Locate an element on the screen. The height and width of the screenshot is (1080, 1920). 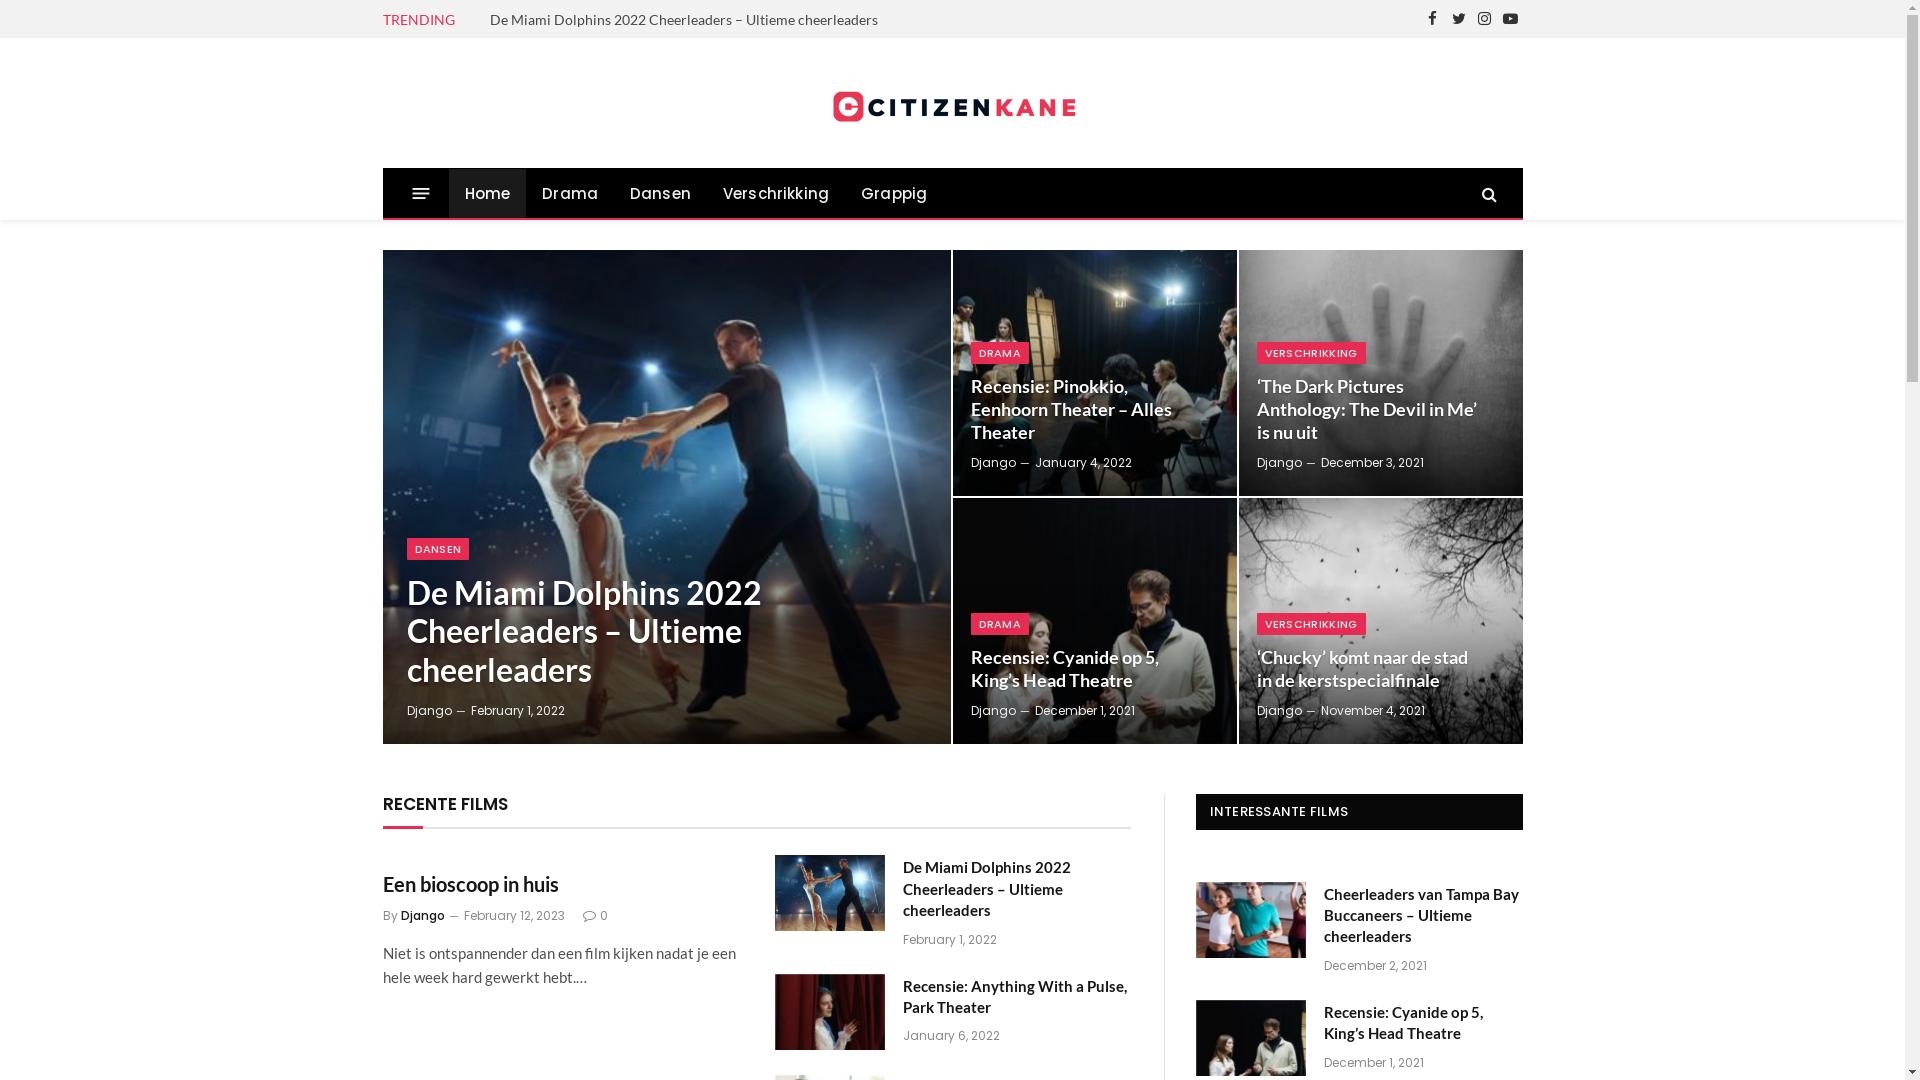
0 is located at coordinates (594, 916).